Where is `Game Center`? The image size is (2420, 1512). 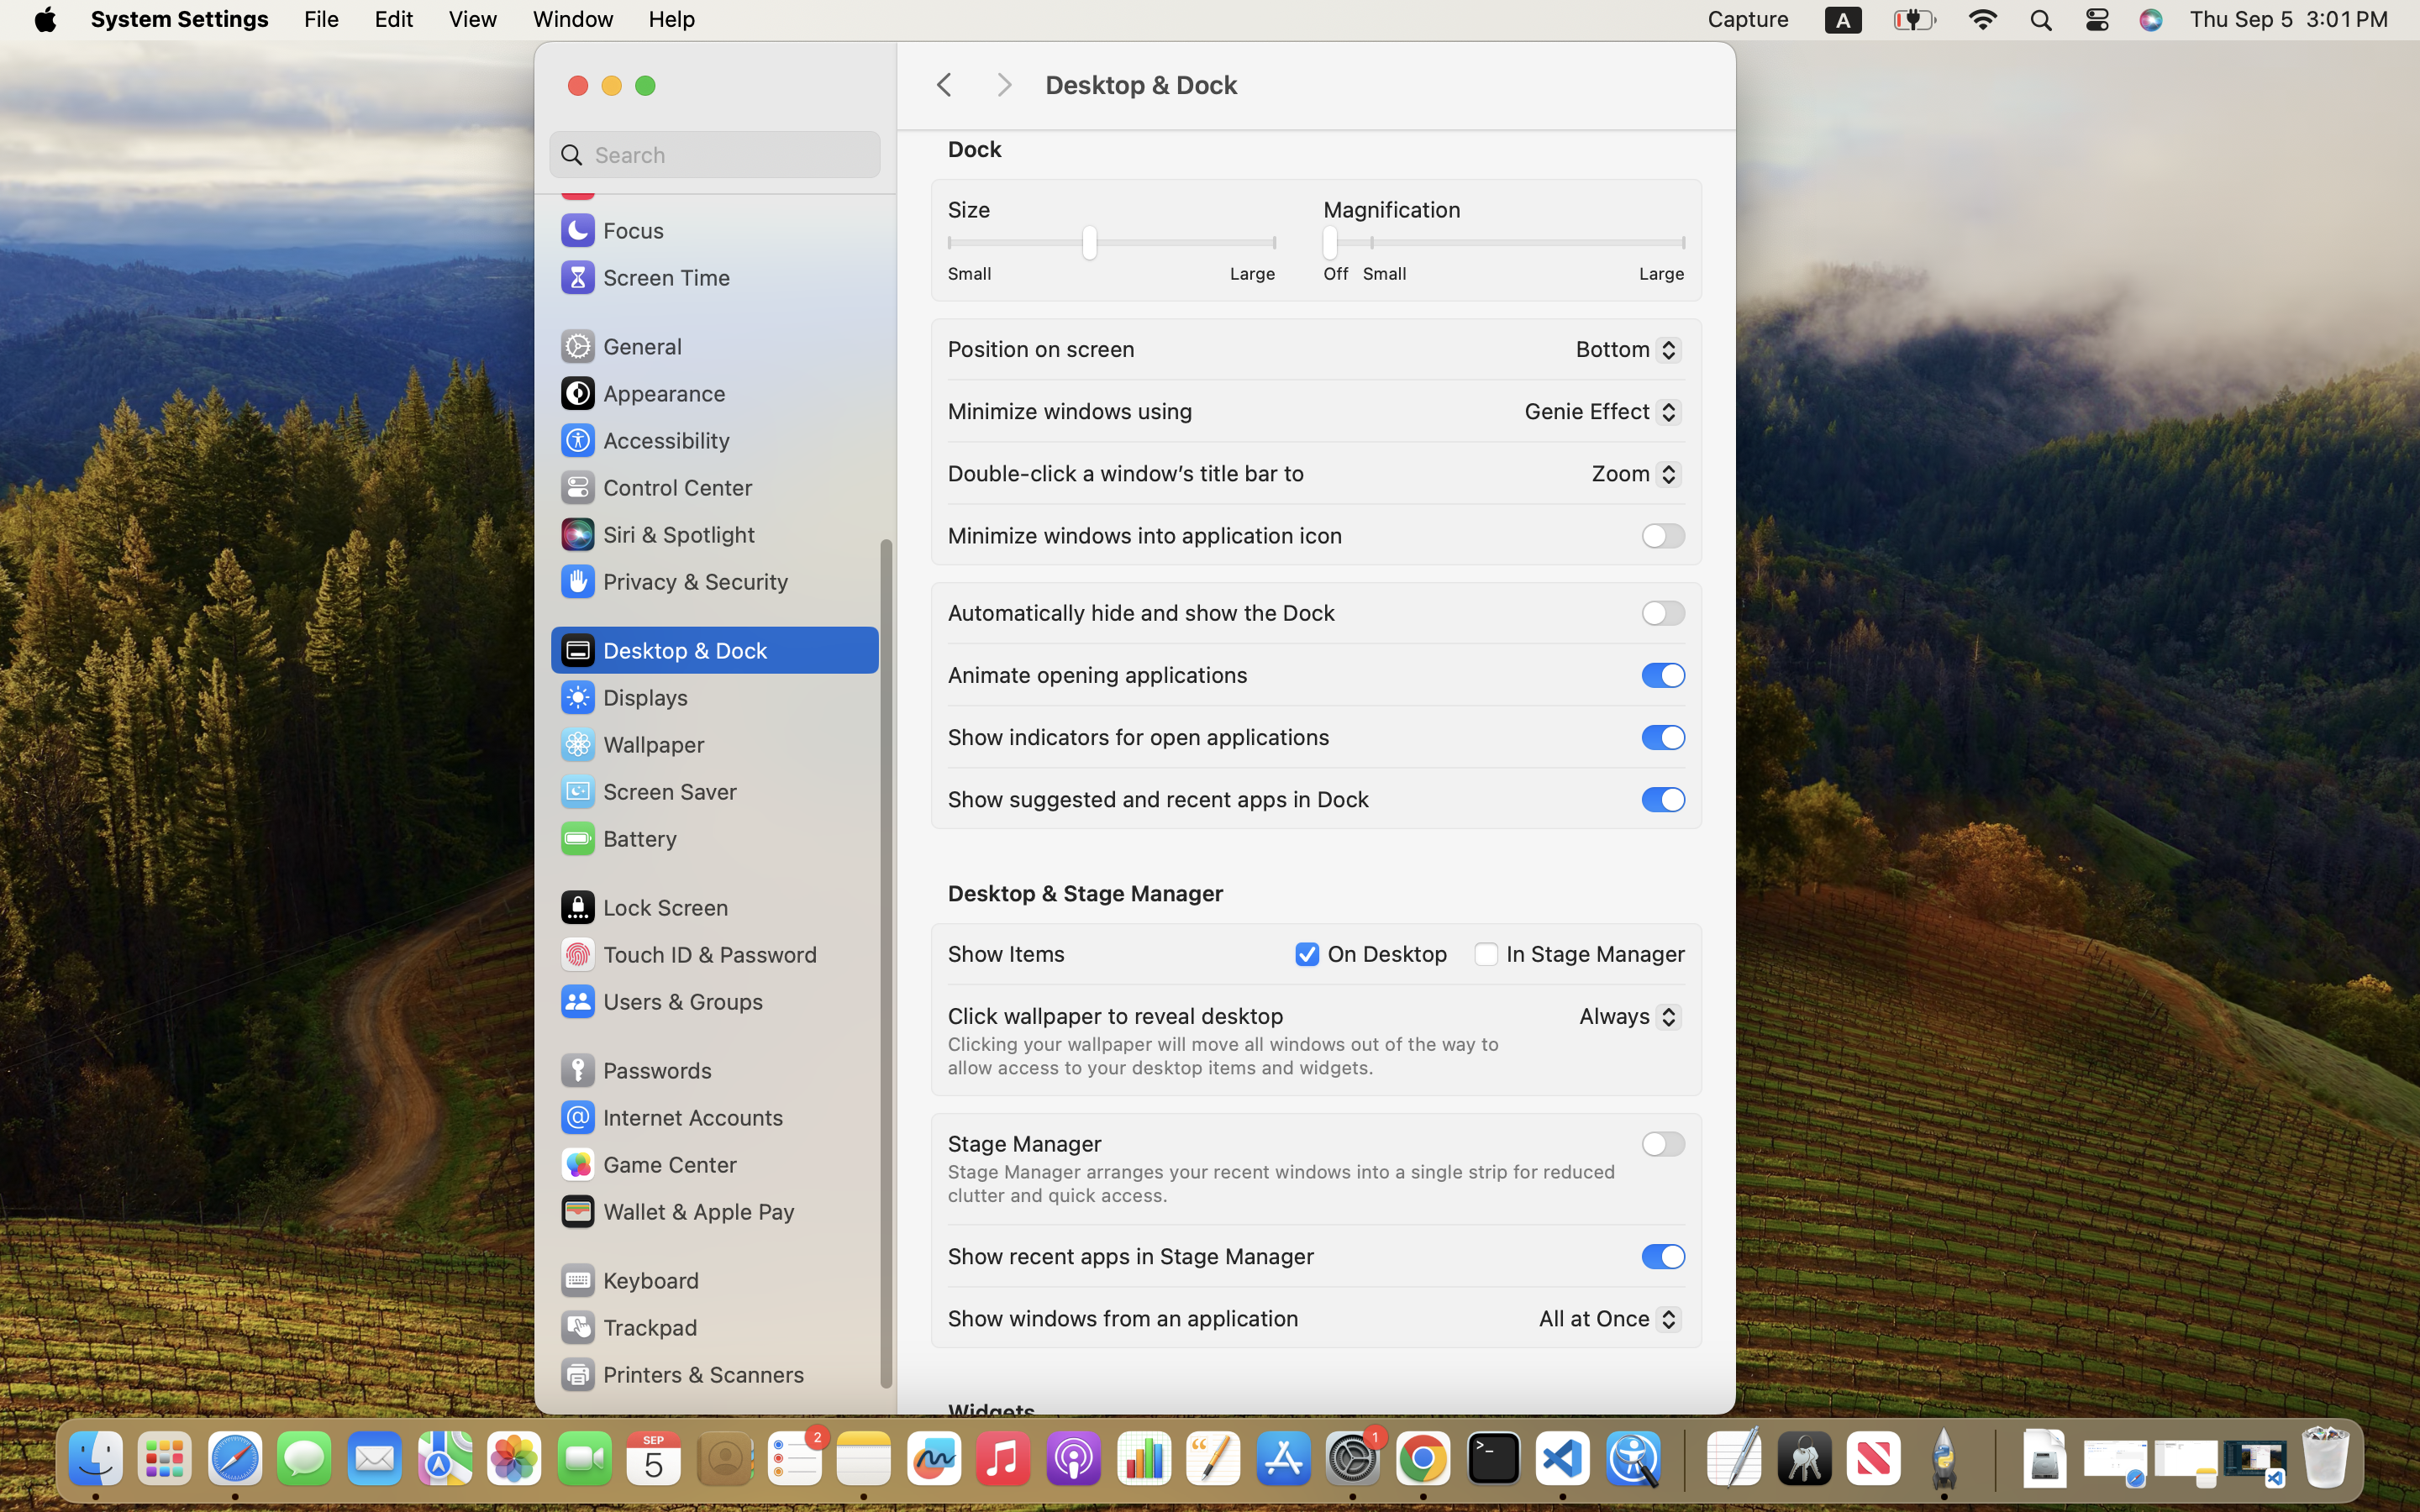 Game Center is located at coordinates (648, 1164).